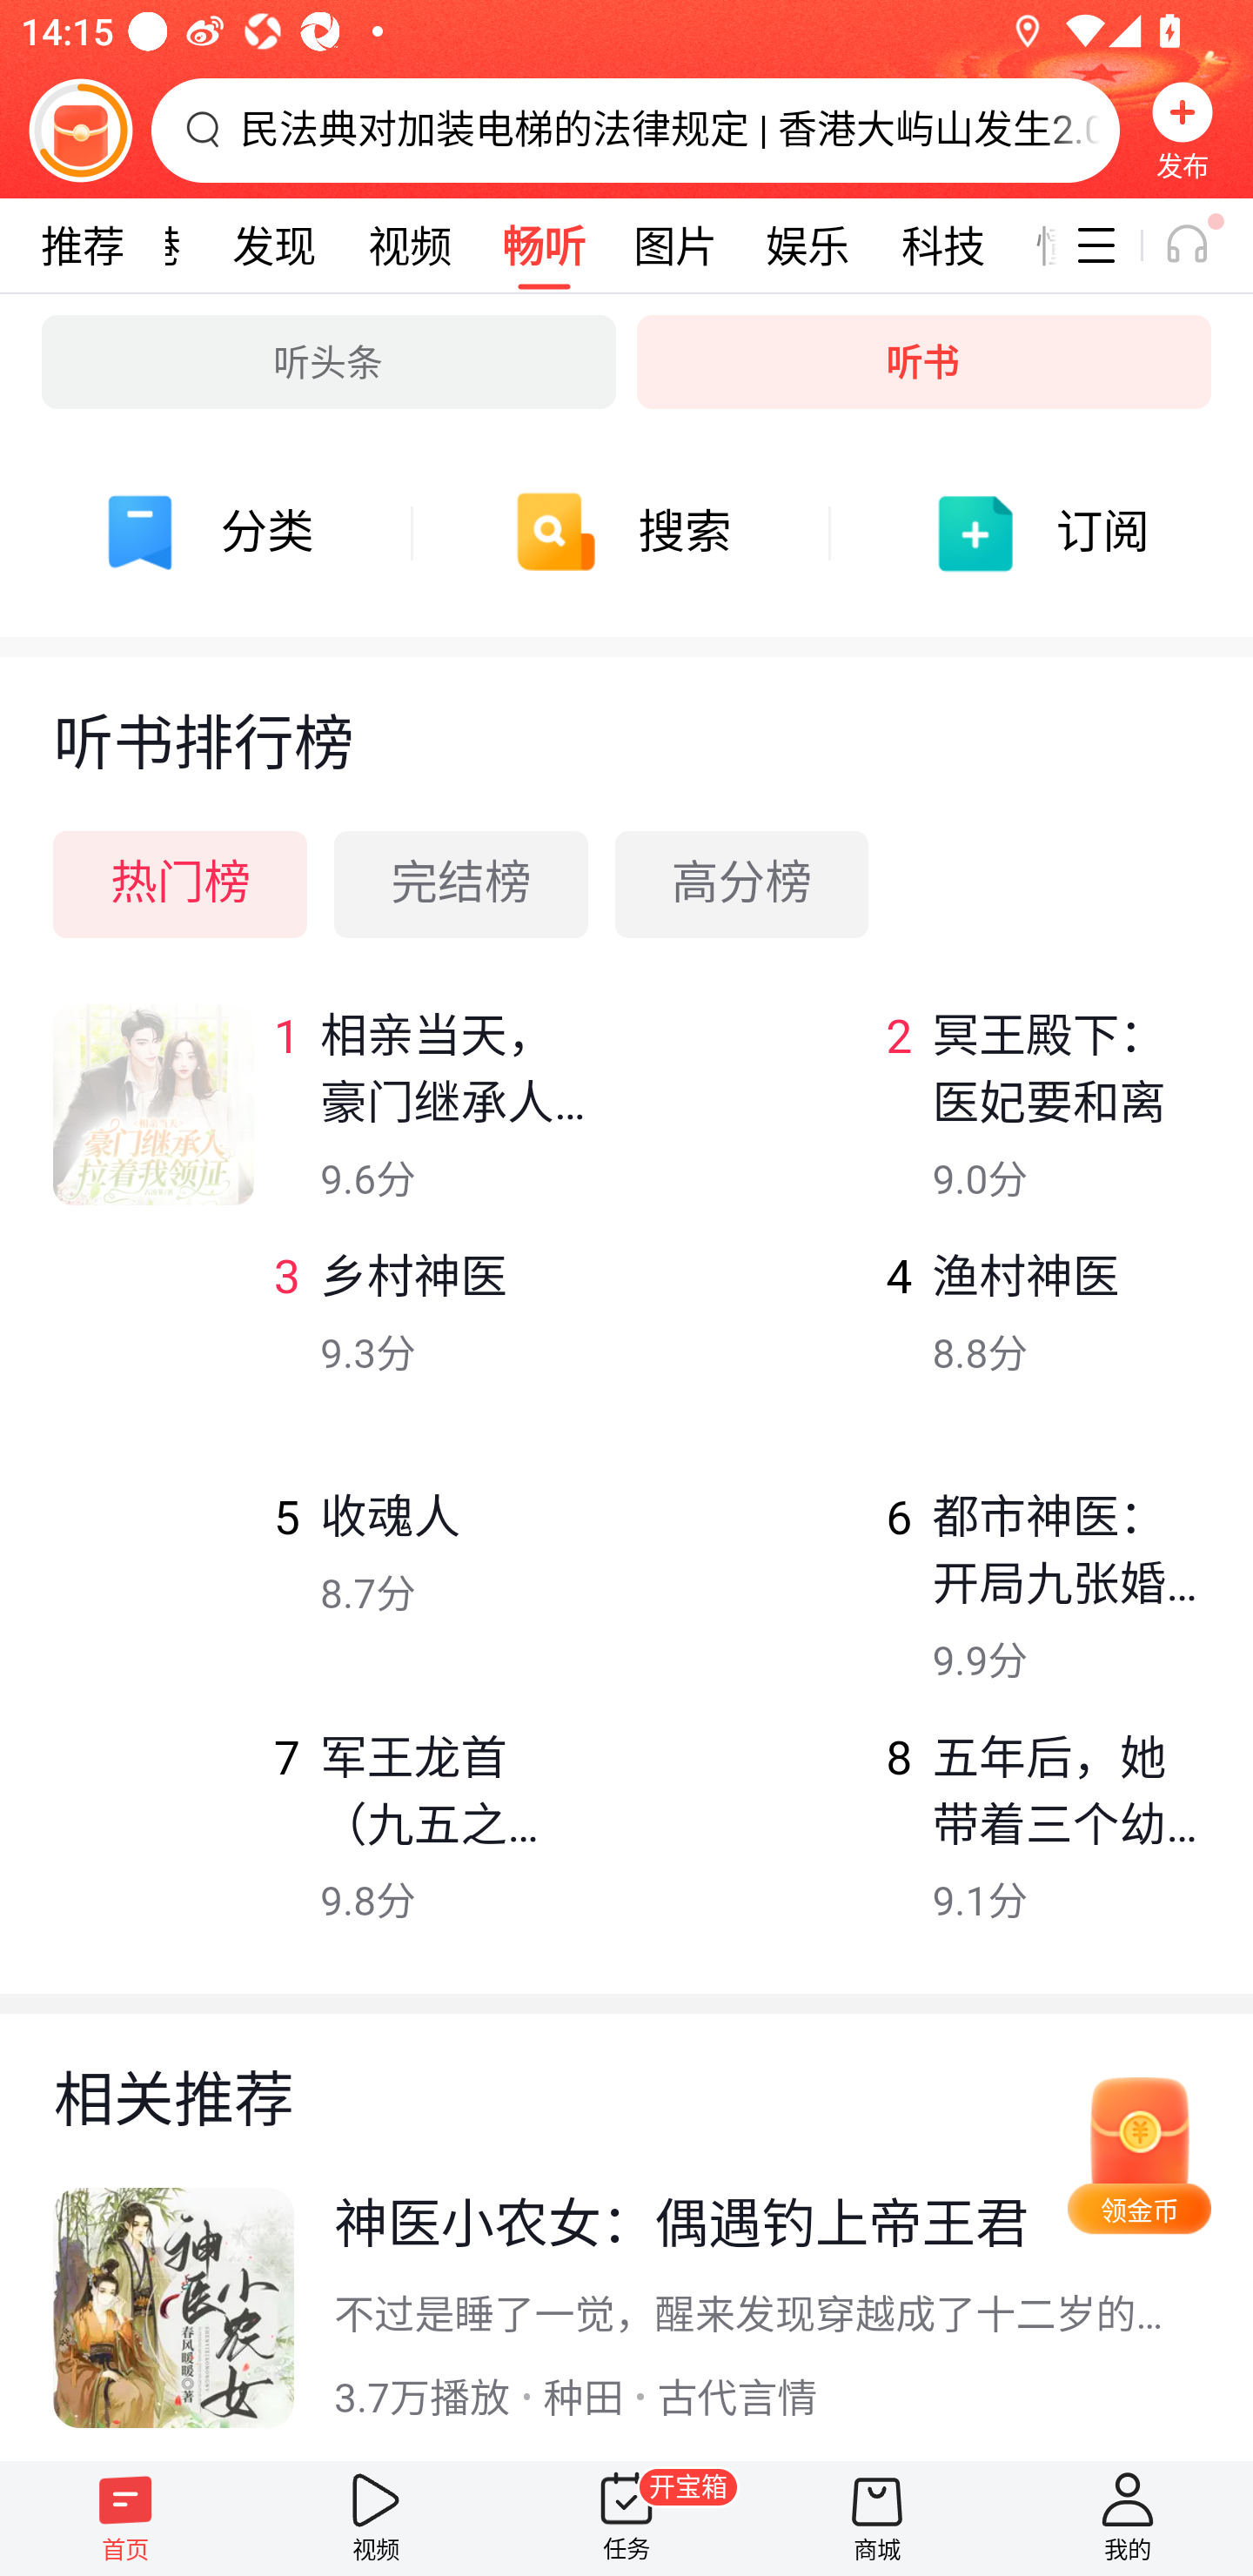  Describe the element at coordinates (1044, 533) in the screenshot. I see `4f7d5fecbd4d483872d847870da721d1~tplv-noop 订阅` at that location.